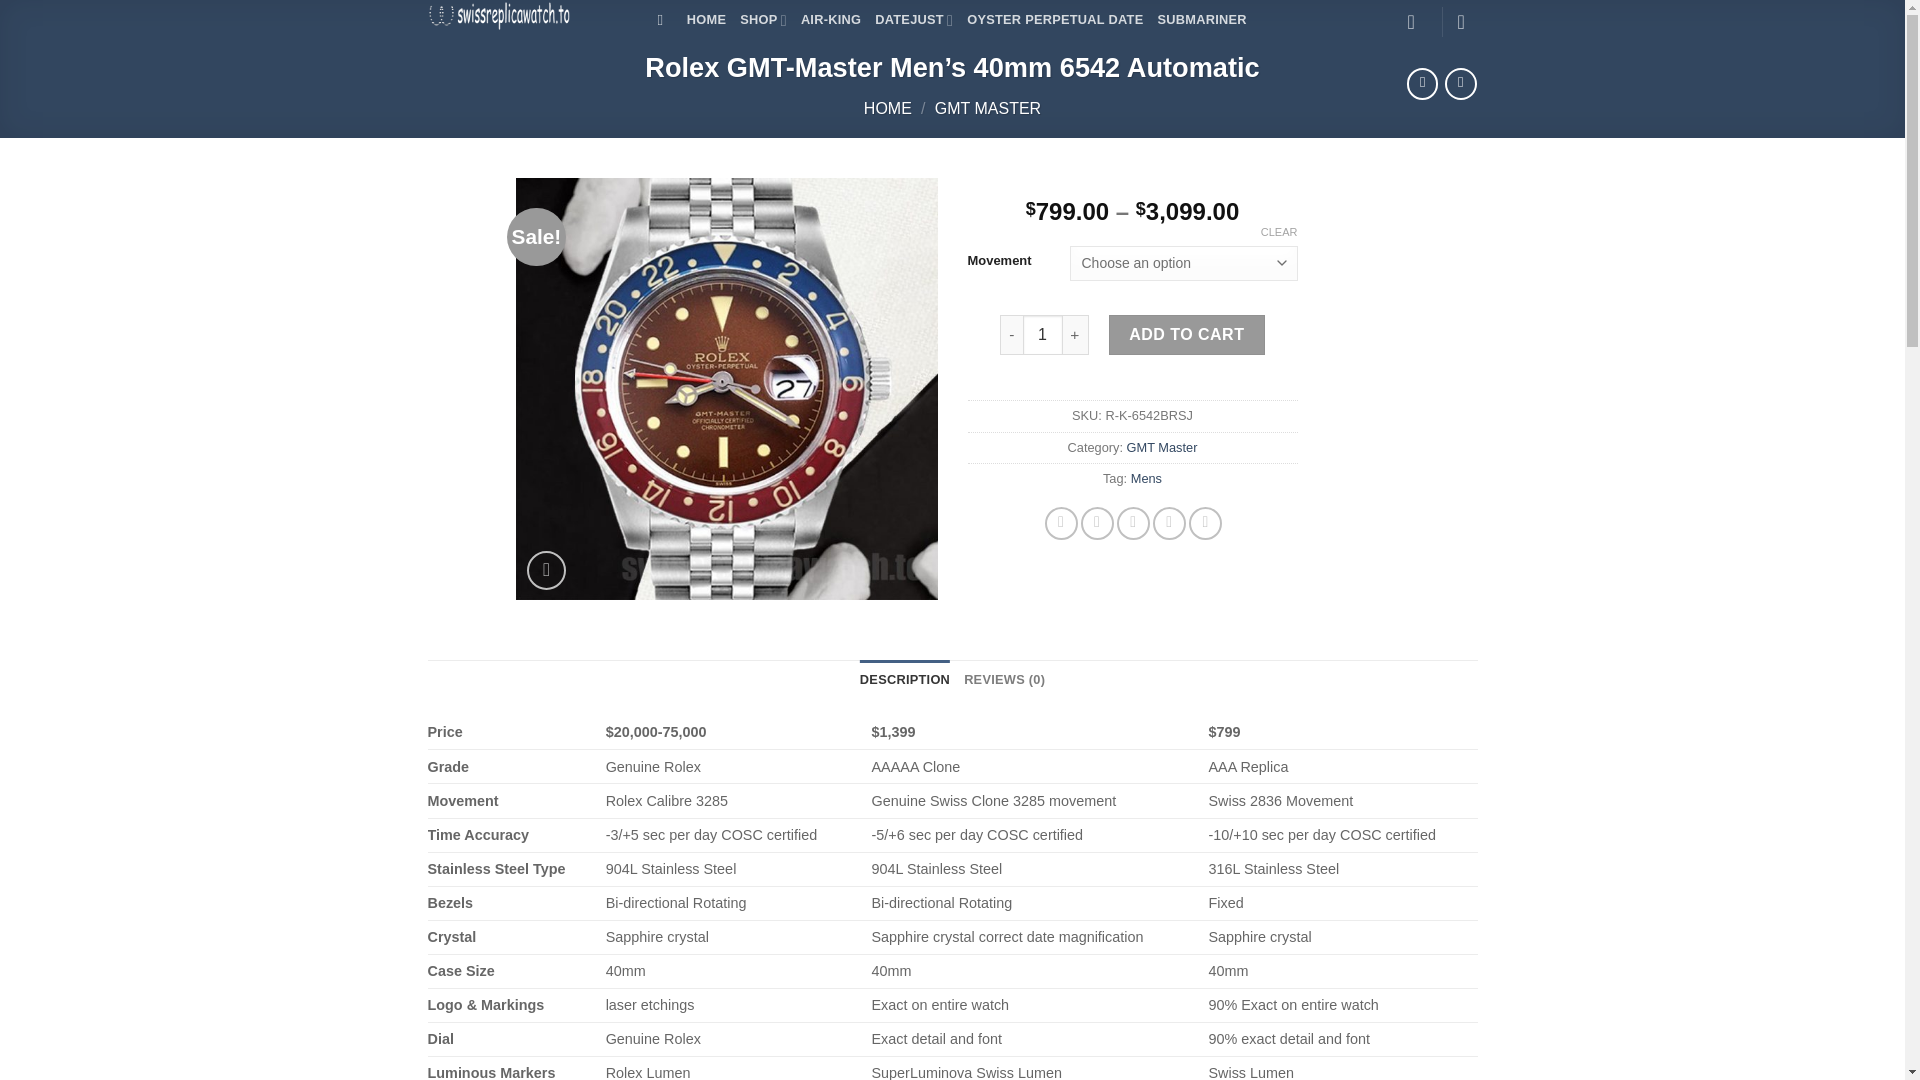 This screenshot has width=1920, height=1080. What do you see at coordinates (706, 20) in the screenshot?
I see `HOME` at bounding box center [706, 20].